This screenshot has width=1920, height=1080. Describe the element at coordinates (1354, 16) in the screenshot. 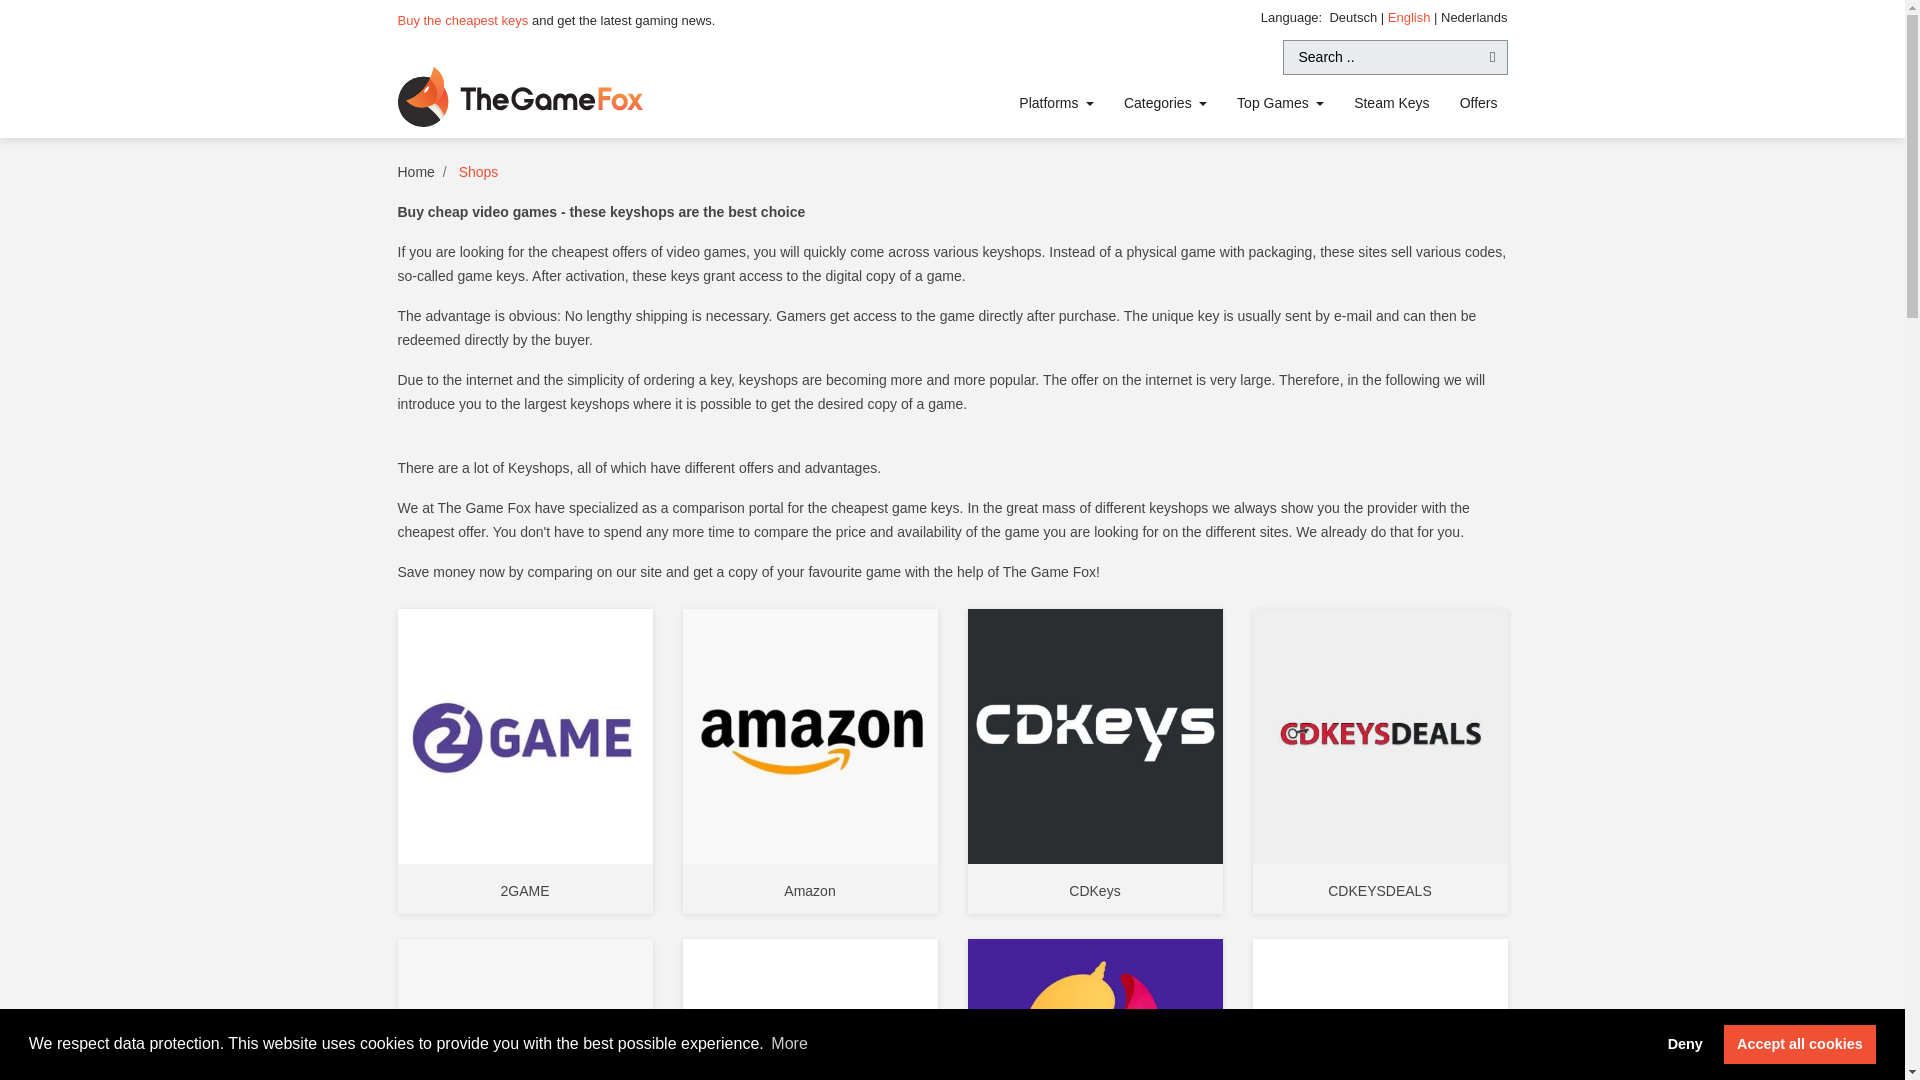

I see `Deutsch` at that location.